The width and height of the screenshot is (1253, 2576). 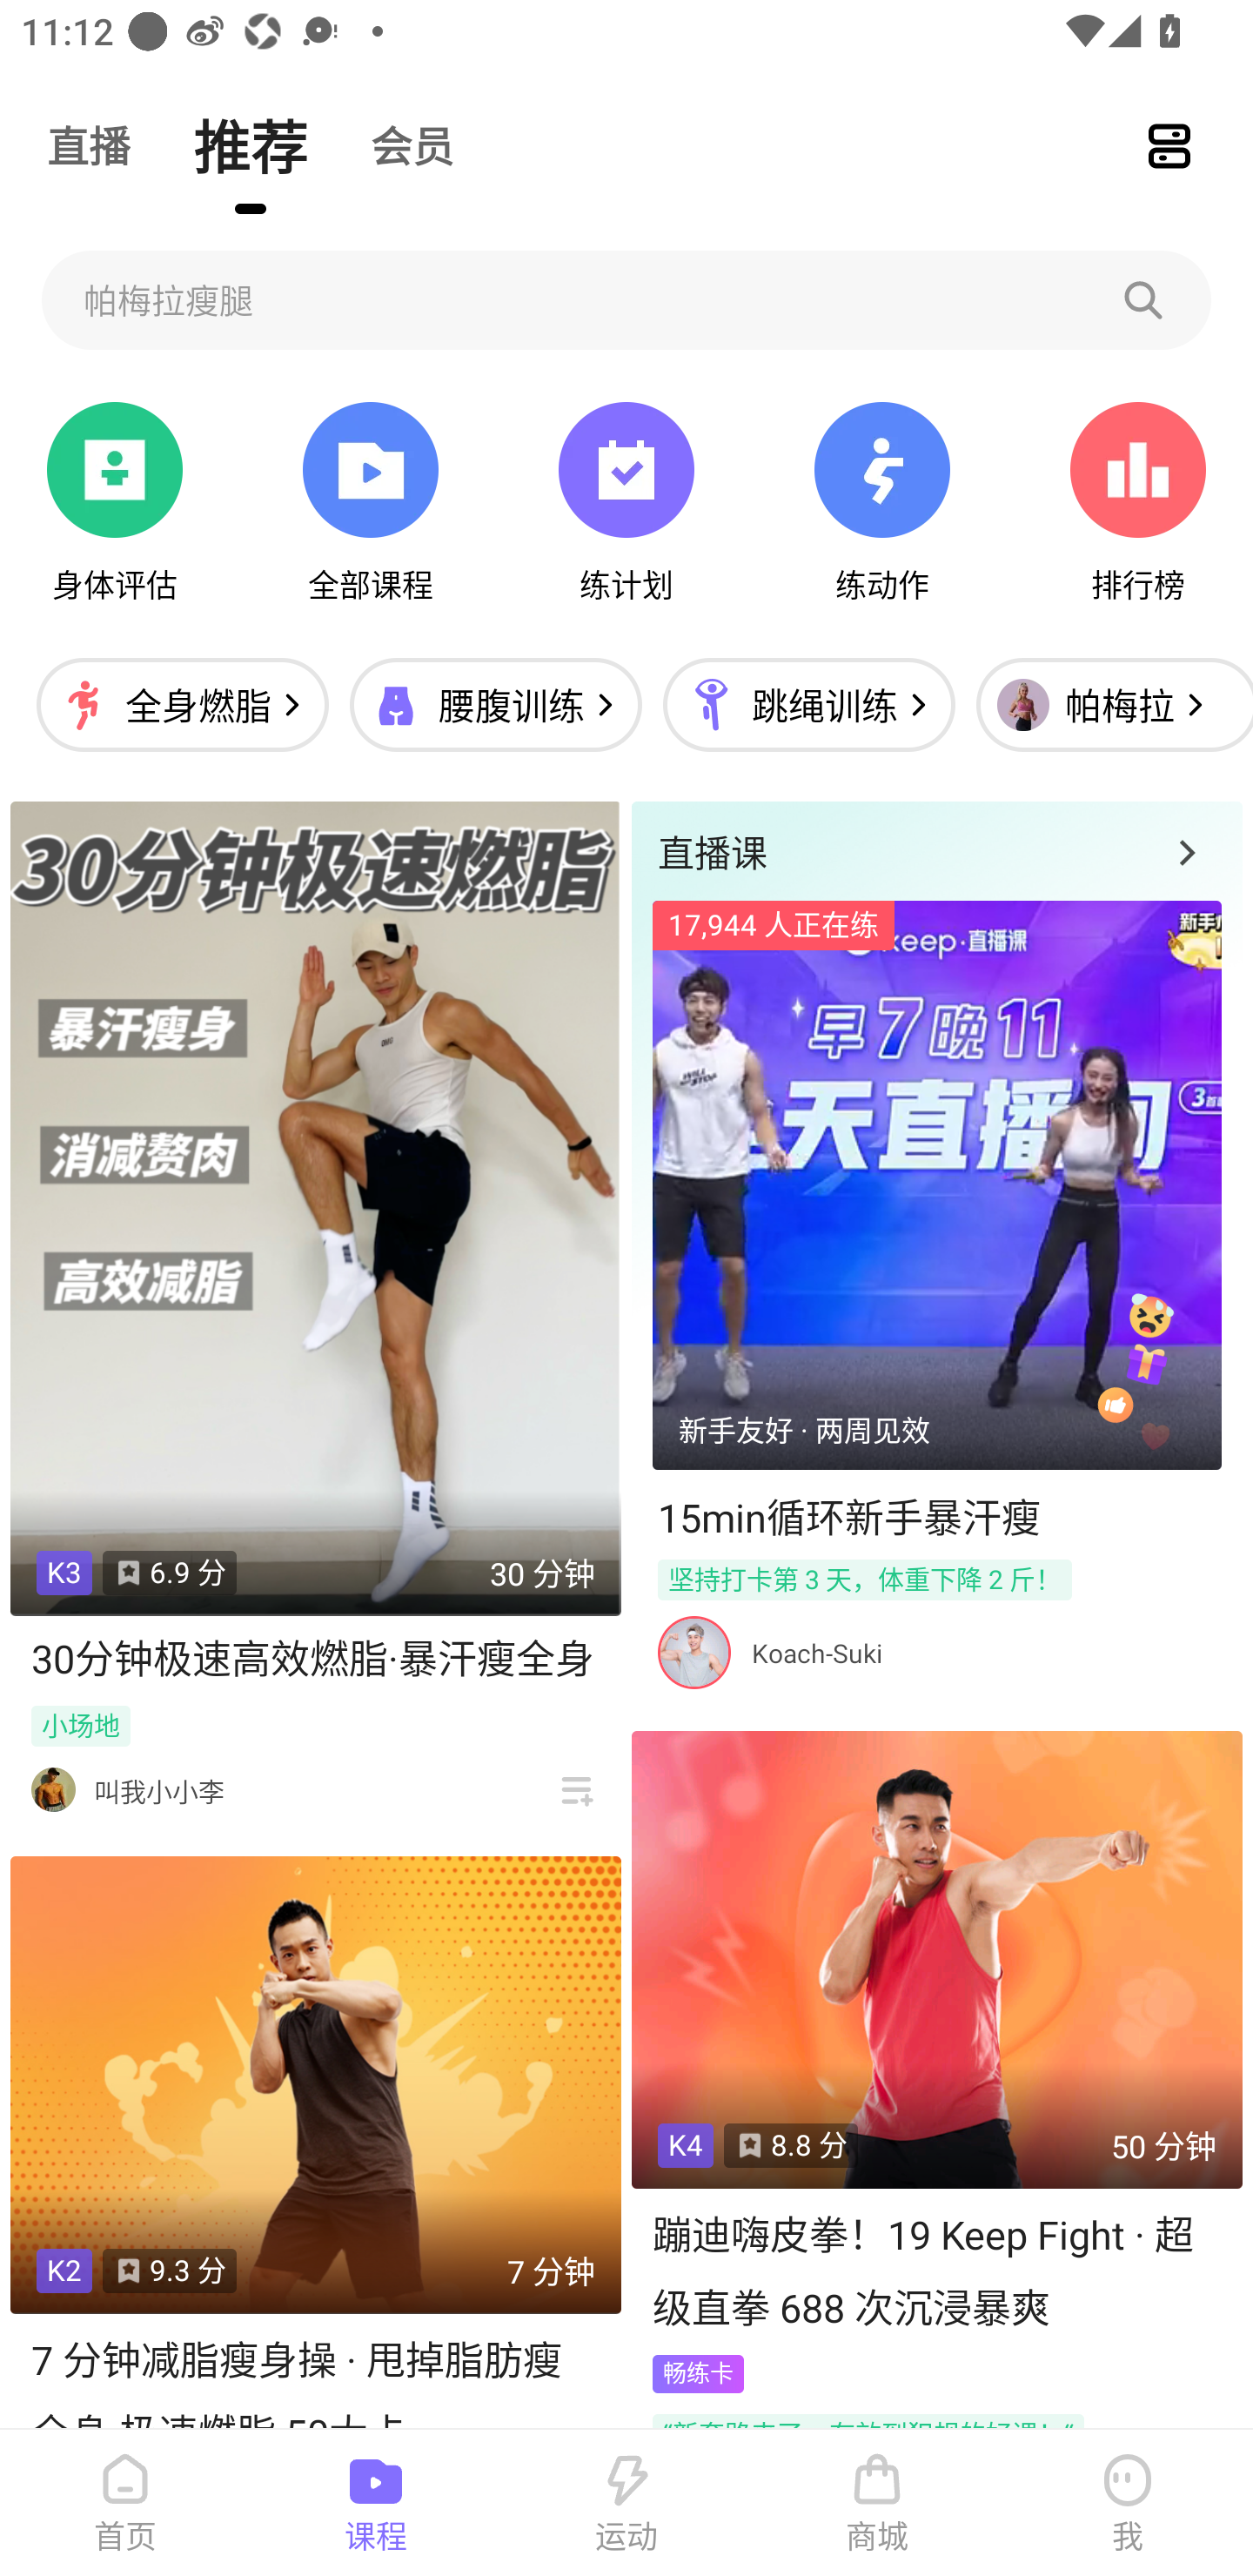 What do you see at coordinates (158, 1791) in the screenshot?
I see `叫我小小李` at bounding box center [158, 1791].